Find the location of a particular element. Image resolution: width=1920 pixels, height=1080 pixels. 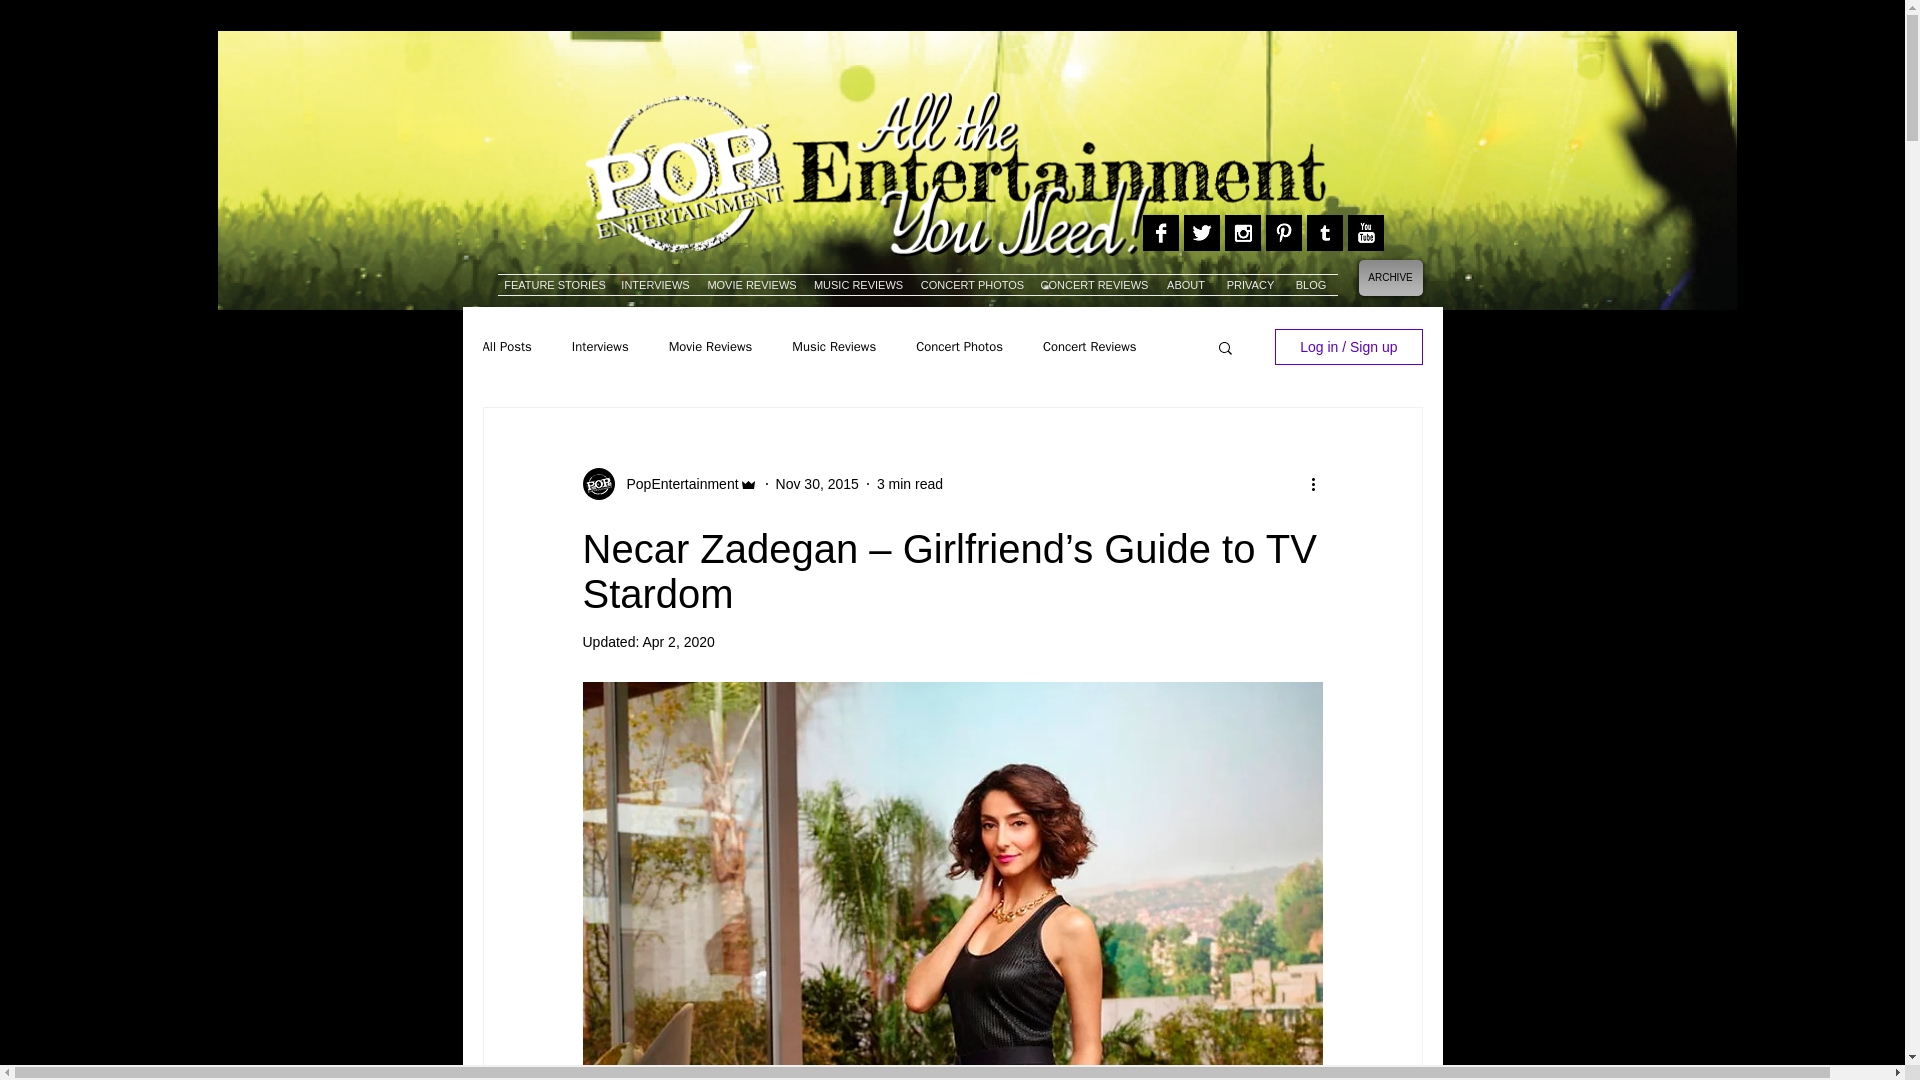

PRIVACY is located at coordinates (1250, 284).